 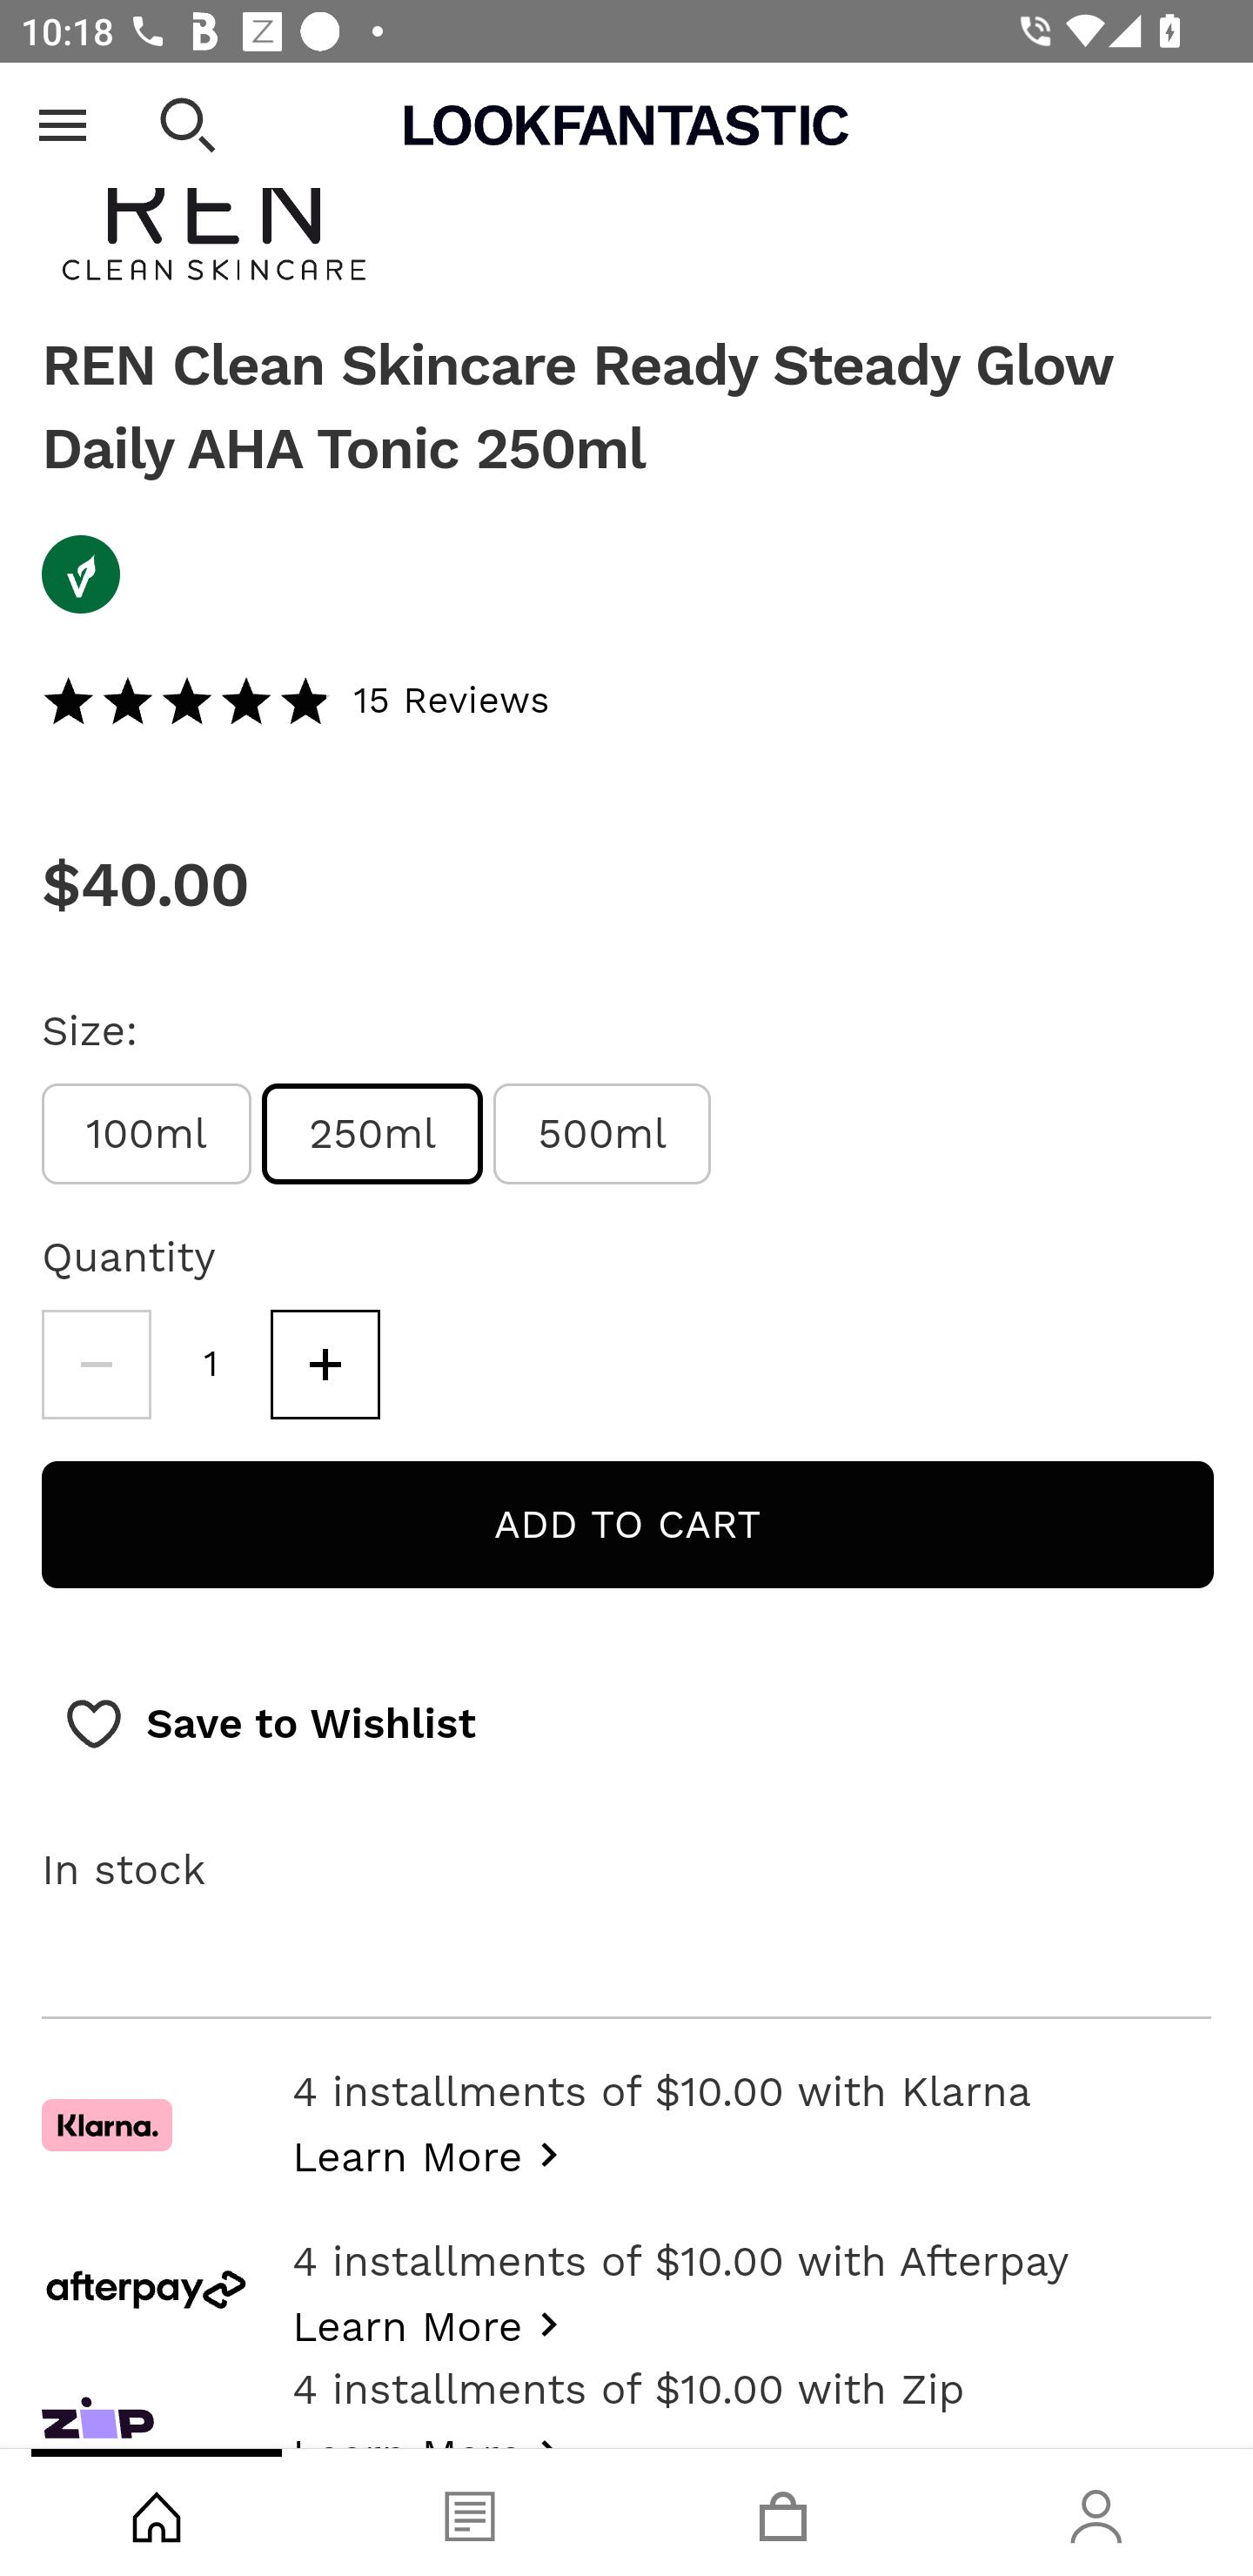 I want to click on Learn More about afterpay, so click(x=433, y=2322).